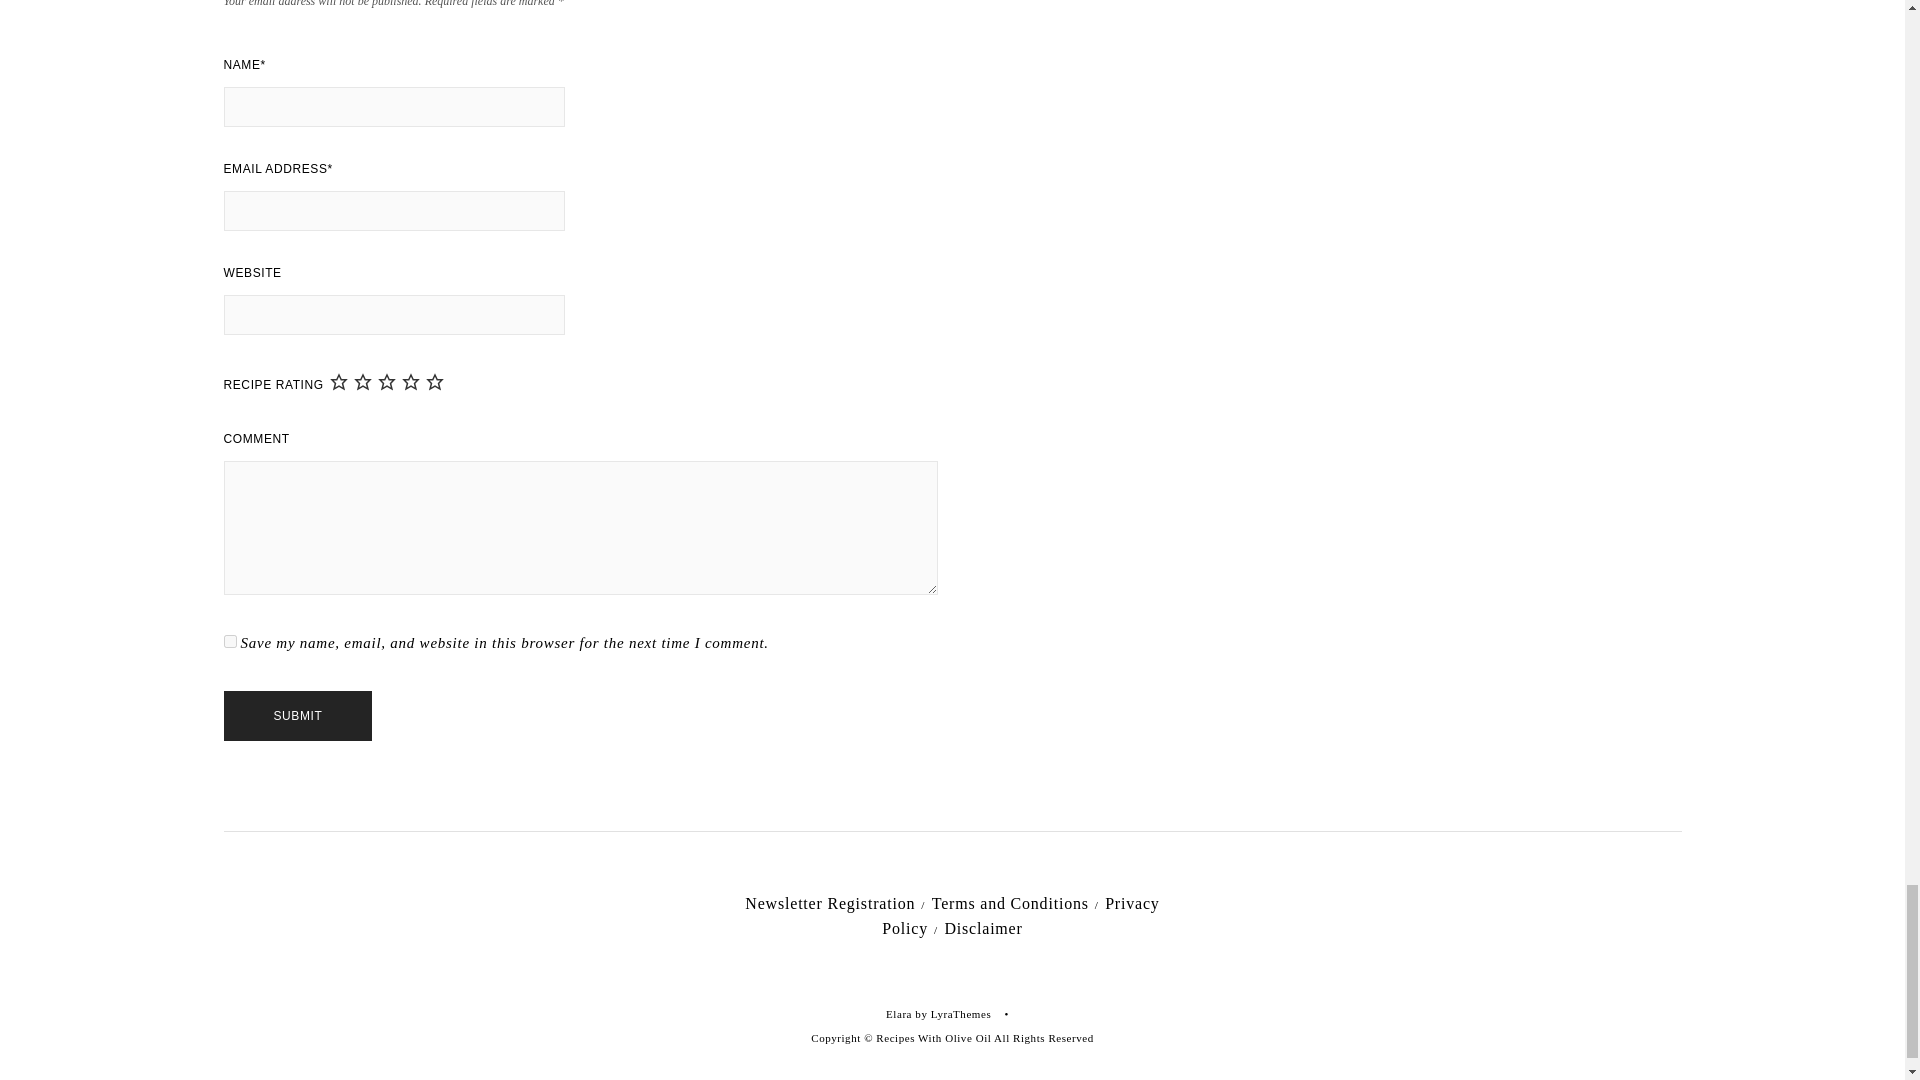  Describe the element at coordinates (1010, 903) in the screenshot. I see `Terms and Conditions` at that location.